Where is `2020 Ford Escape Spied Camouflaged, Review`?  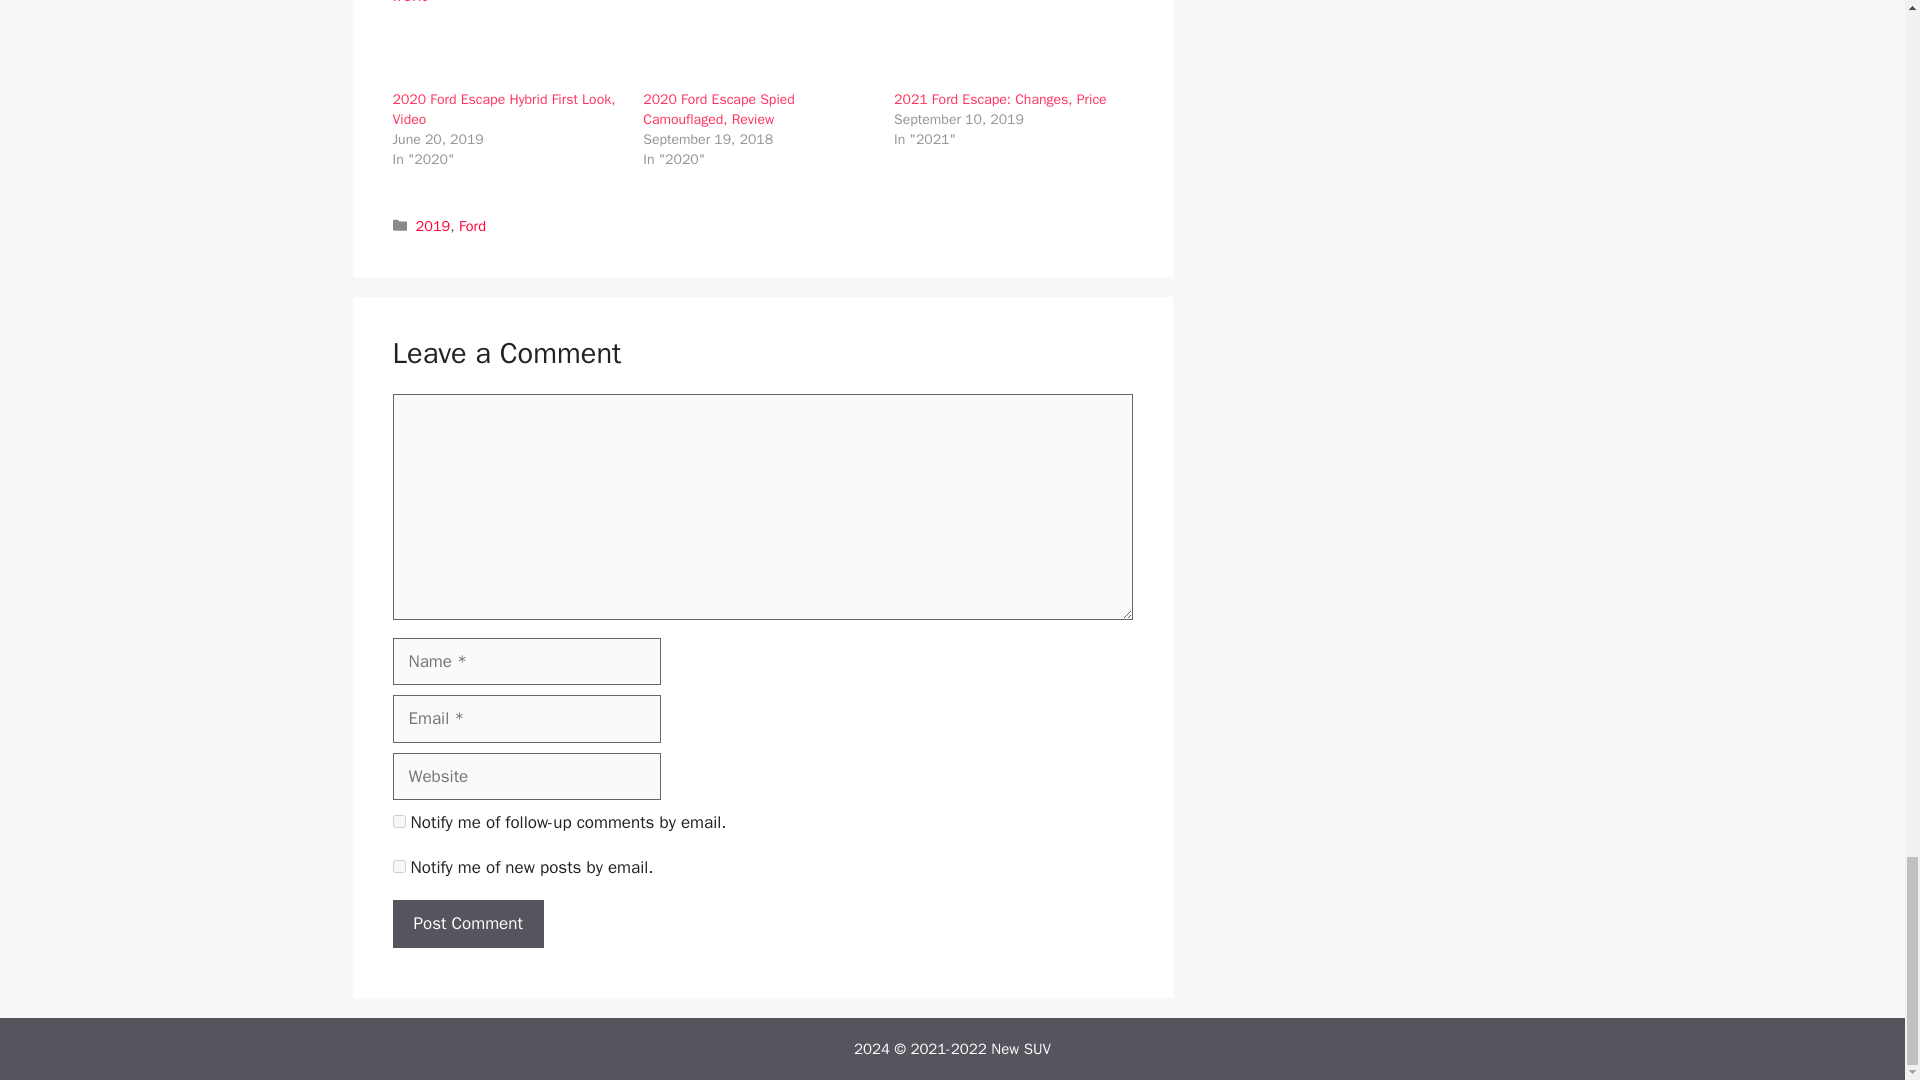
2020 Ford Escape Spied Camouflaged, Review is located at coordinates (758, 44).